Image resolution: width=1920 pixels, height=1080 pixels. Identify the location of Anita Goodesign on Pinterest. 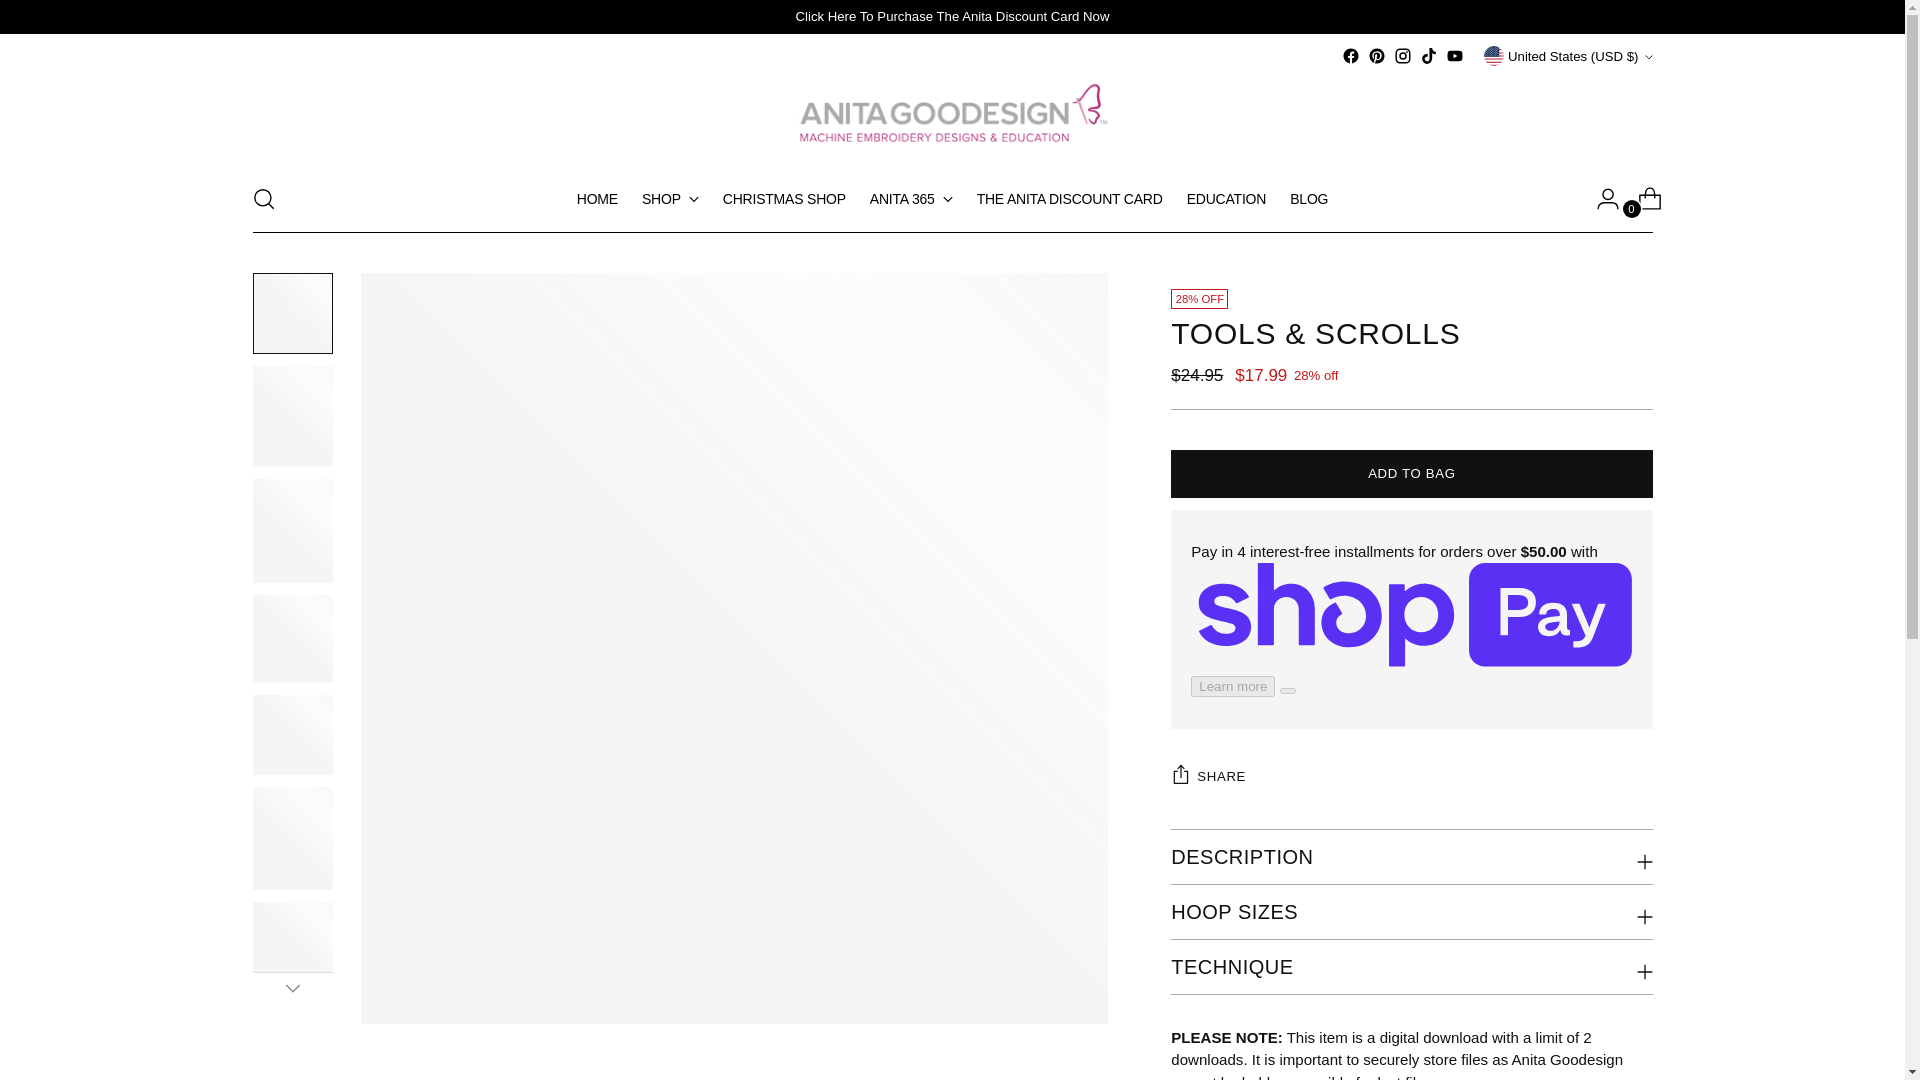
(1376, 56).